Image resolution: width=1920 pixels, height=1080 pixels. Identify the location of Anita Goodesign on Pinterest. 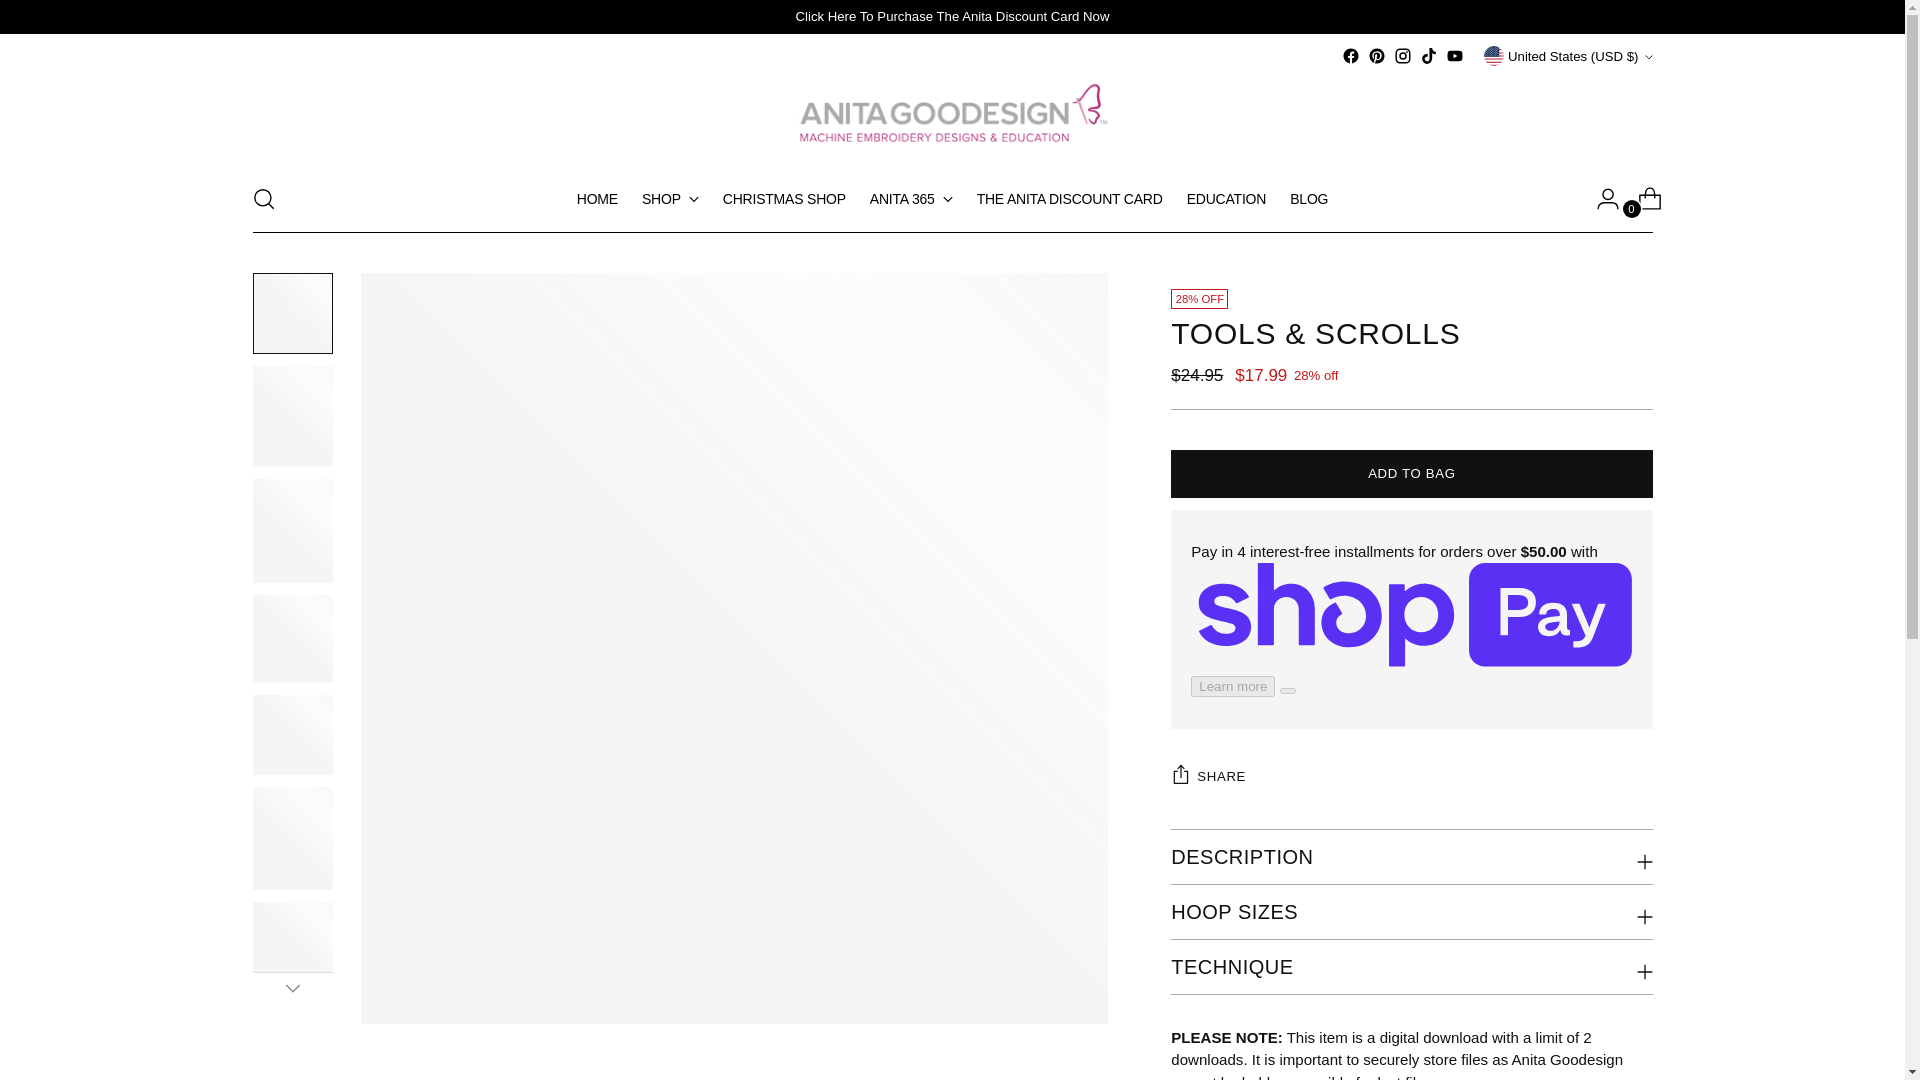
(1376, 56).